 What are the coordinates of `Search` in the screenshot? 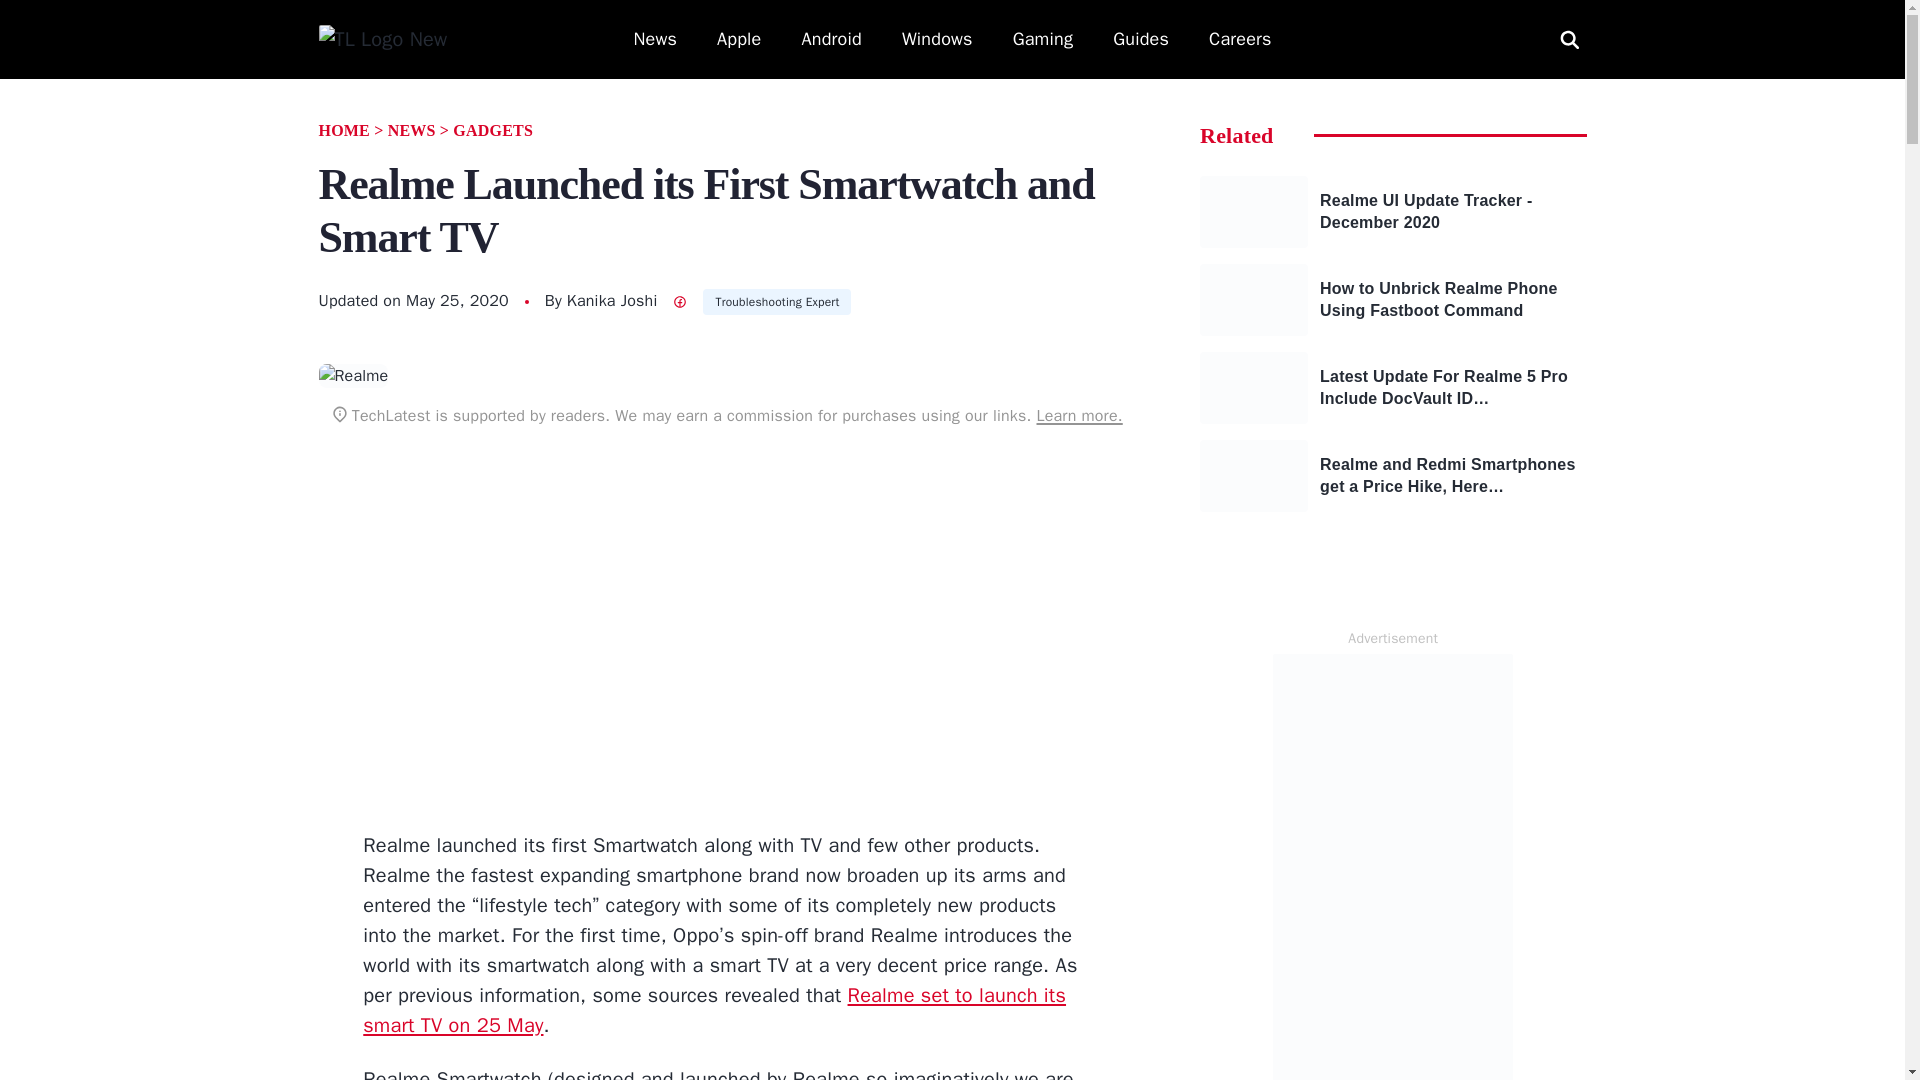 It's located at (38, 14).